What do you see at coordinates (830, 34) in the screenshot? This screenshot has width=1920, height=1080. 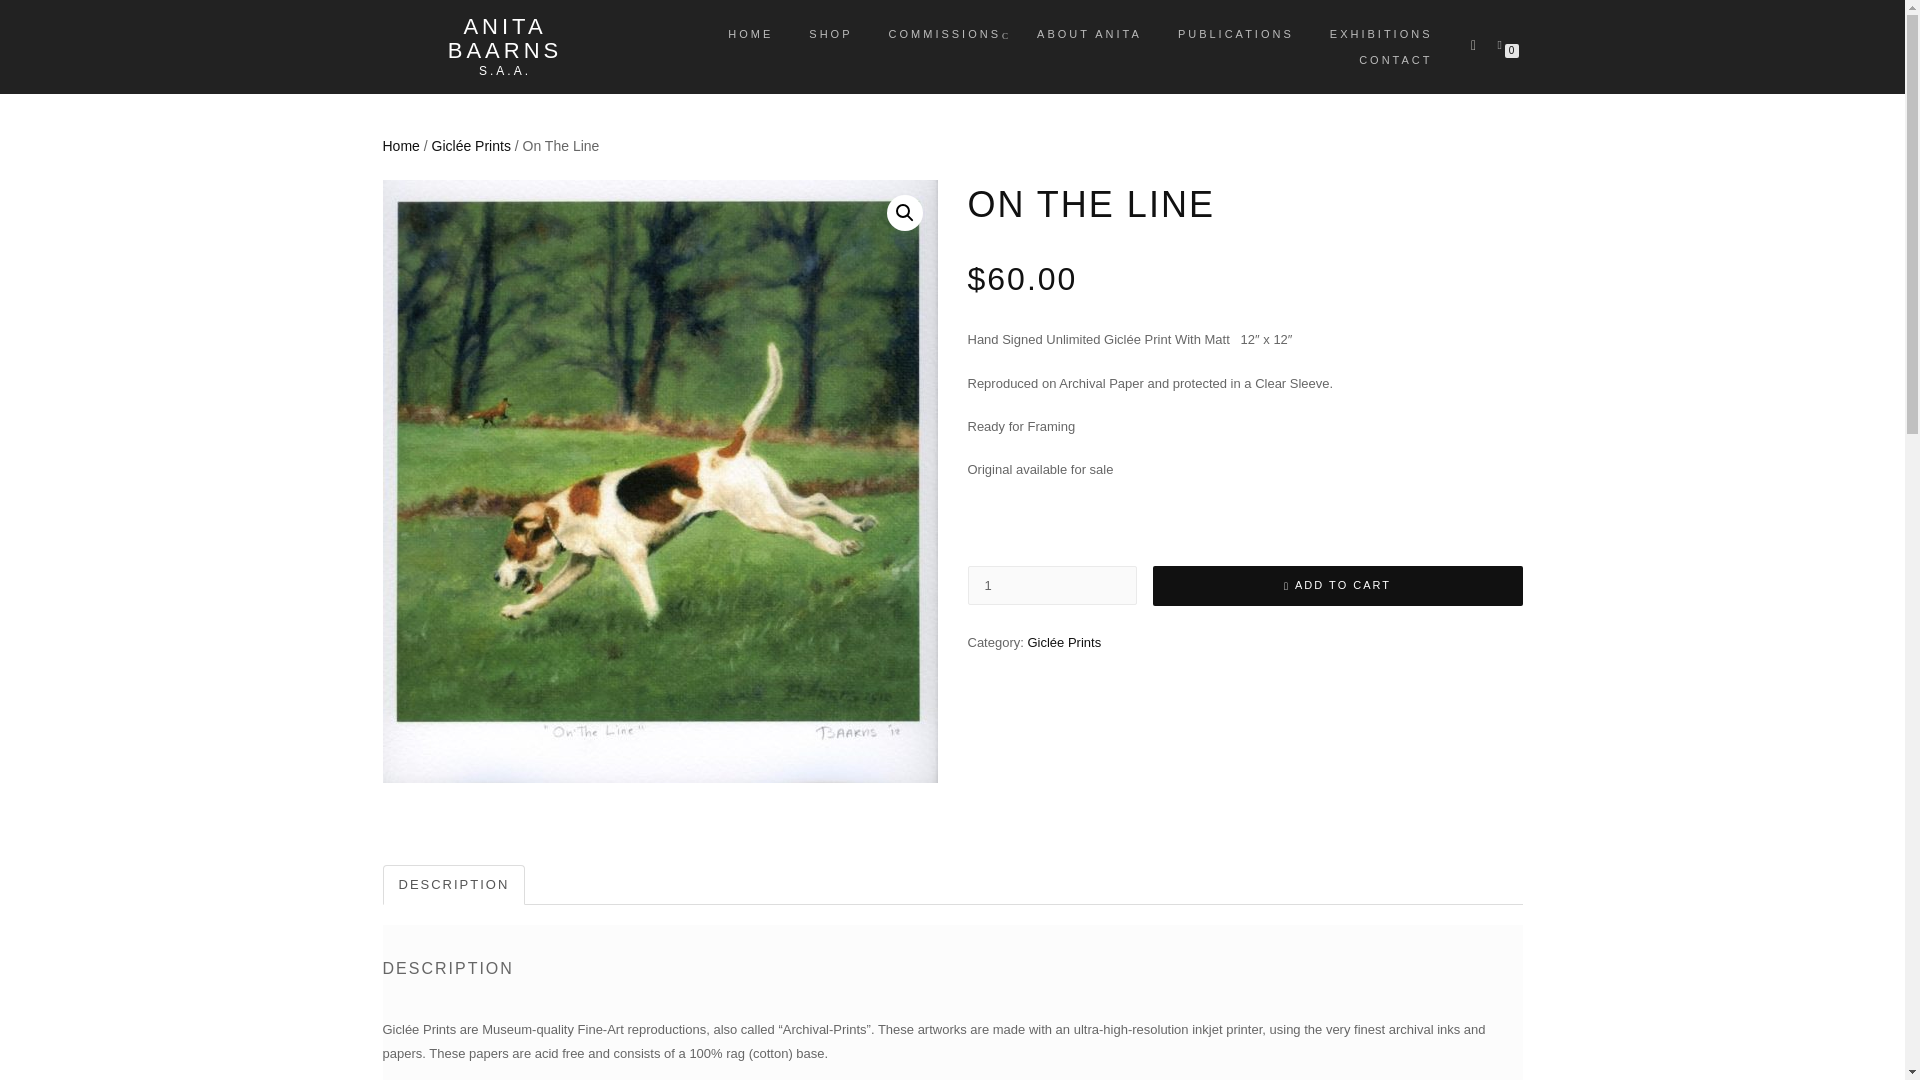 I see `SHOP` at bounding box center [830, 34].